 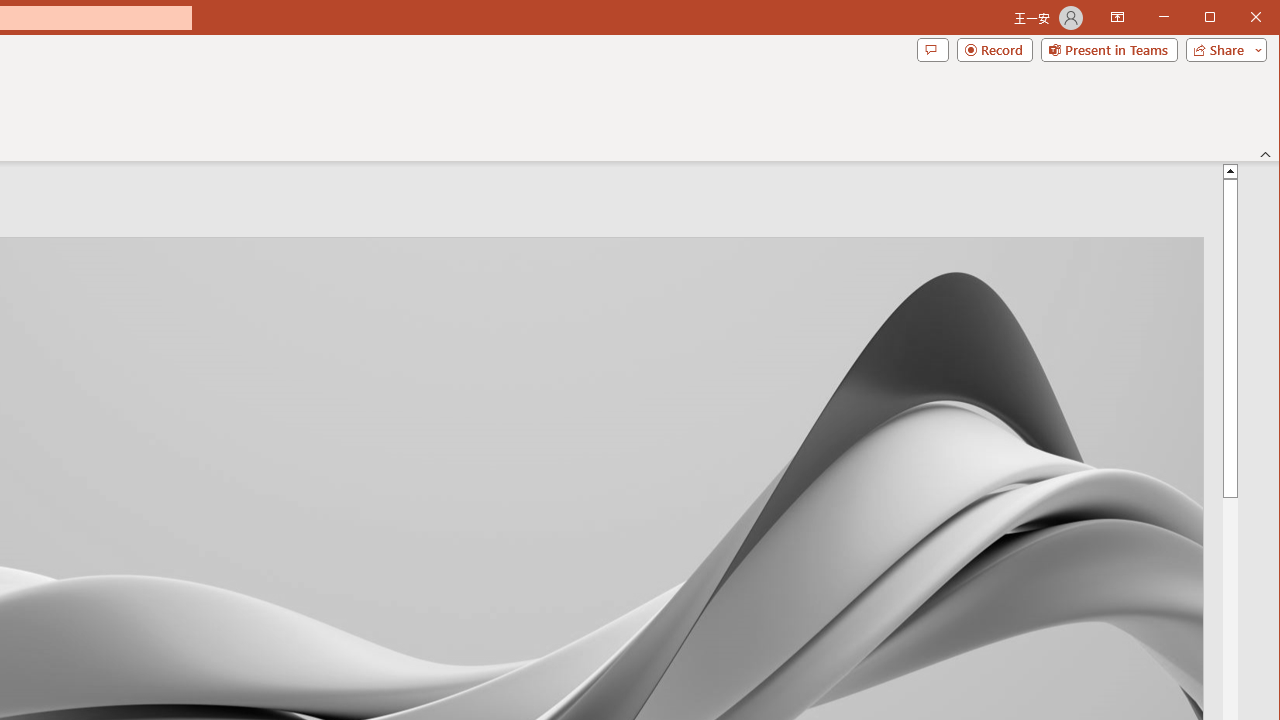 I want to click on Maximize, so click(x=1238, y=18).